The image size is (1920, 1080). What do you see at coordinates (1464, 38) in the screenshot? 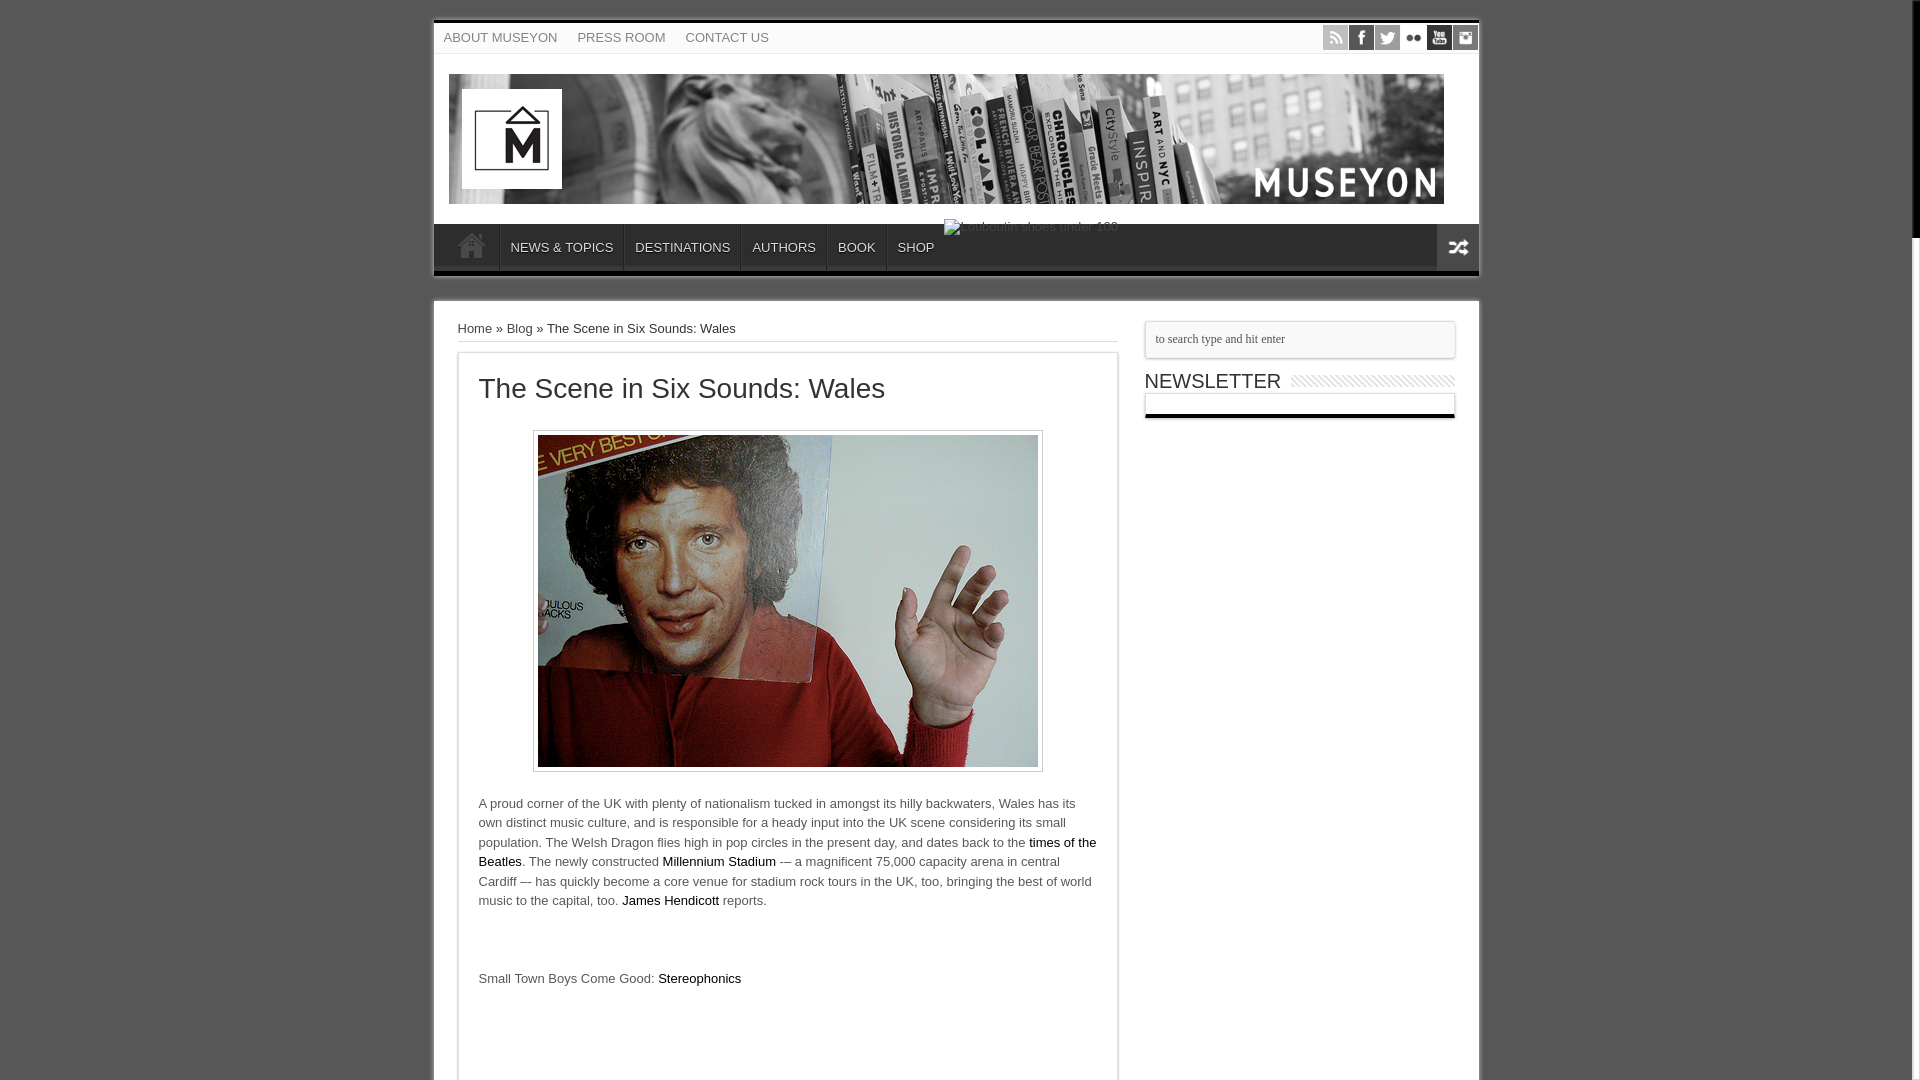
I see `instagram` at bounding box center [1464, 38].